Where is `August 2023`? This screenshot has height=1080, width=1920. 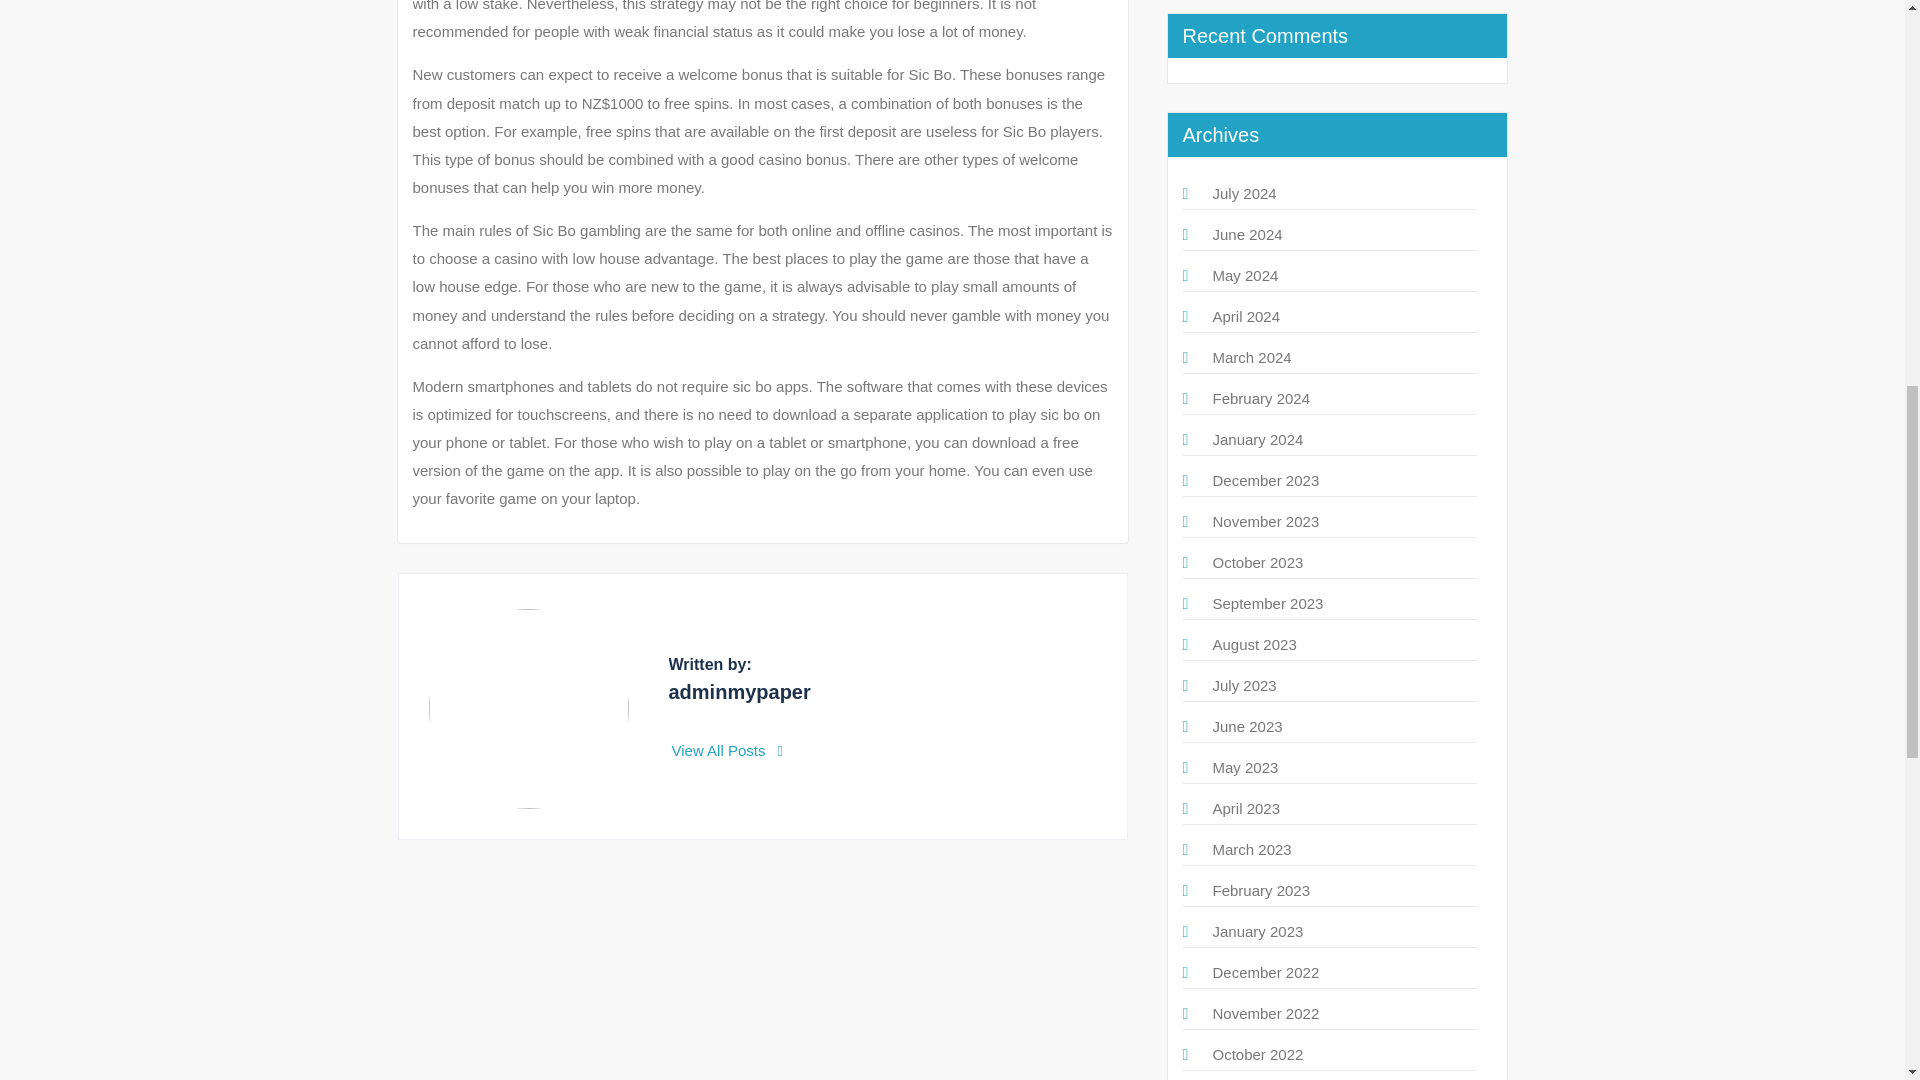 August 2023 is located at coordinates (1254, 644).